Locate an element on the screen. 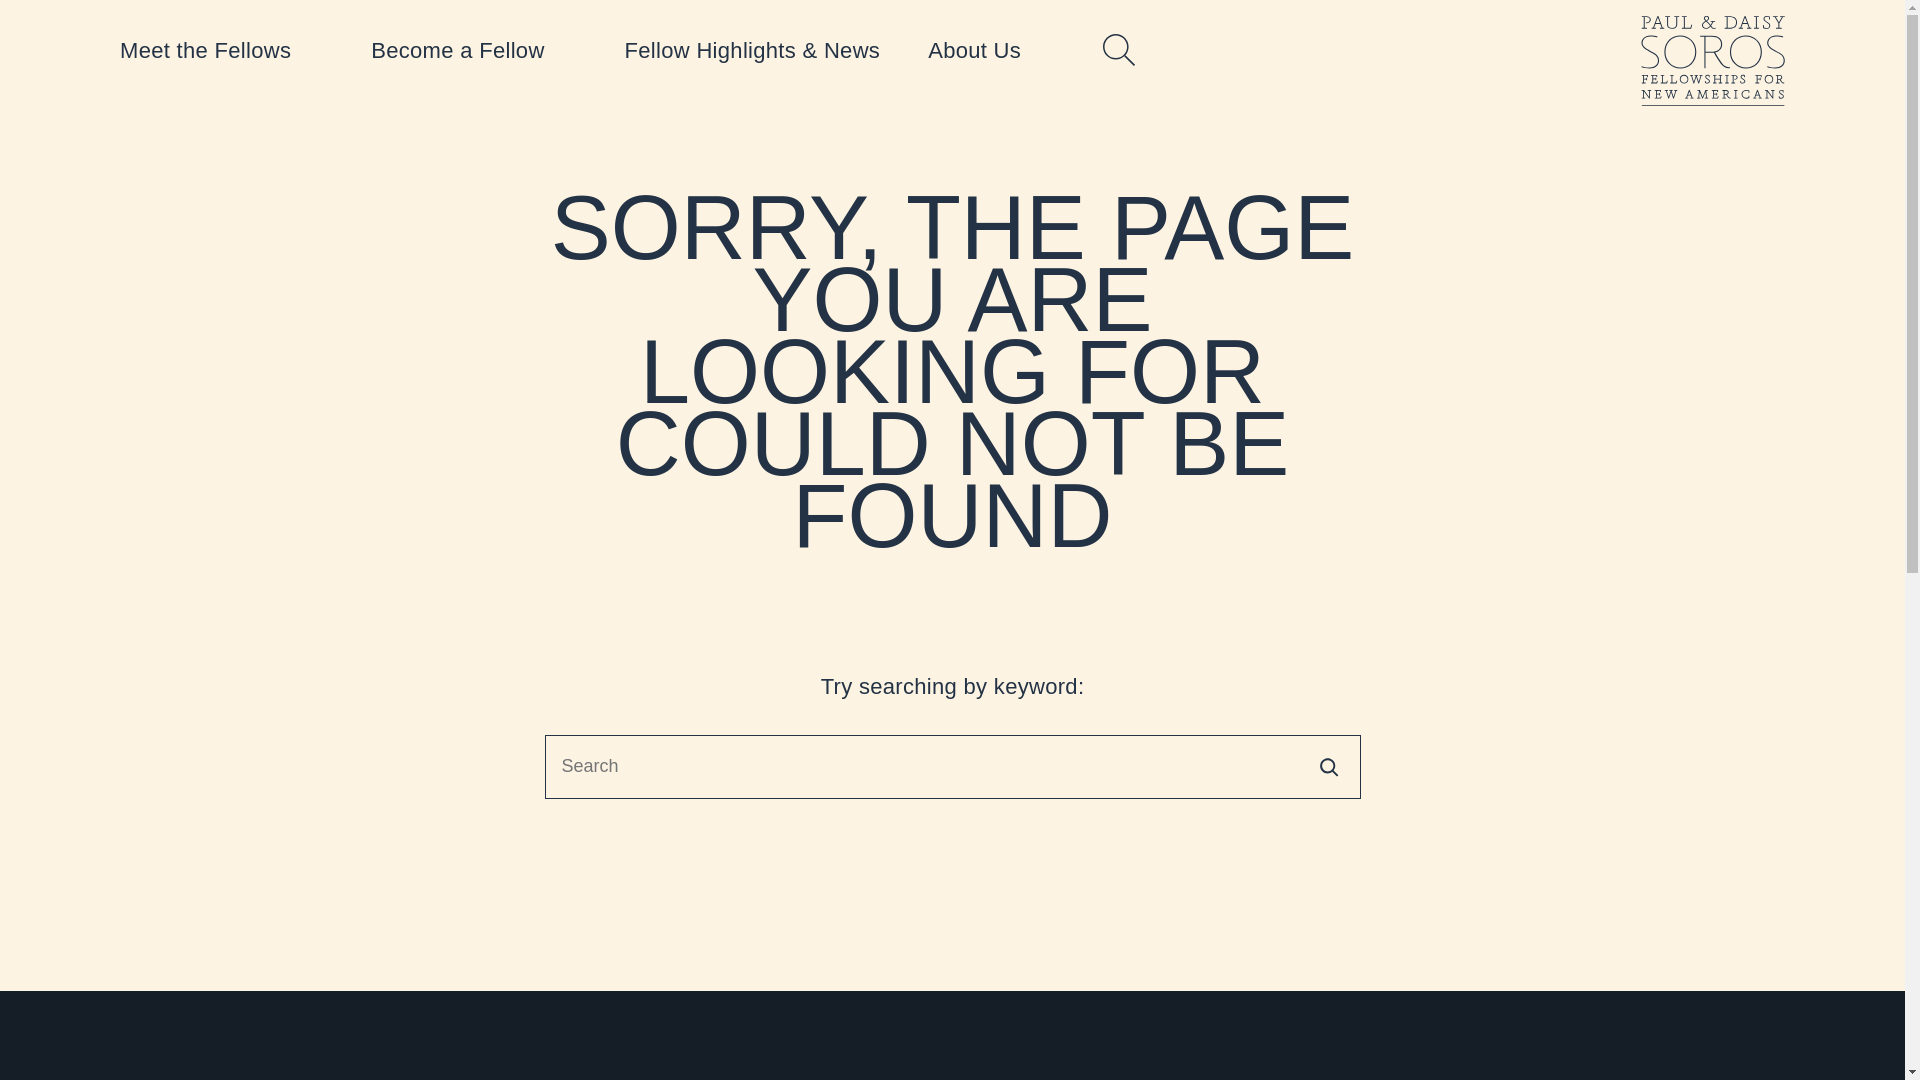 The image size is (1920, 1080). Toggle Sub-Menu is located at coordinates (990, 51).